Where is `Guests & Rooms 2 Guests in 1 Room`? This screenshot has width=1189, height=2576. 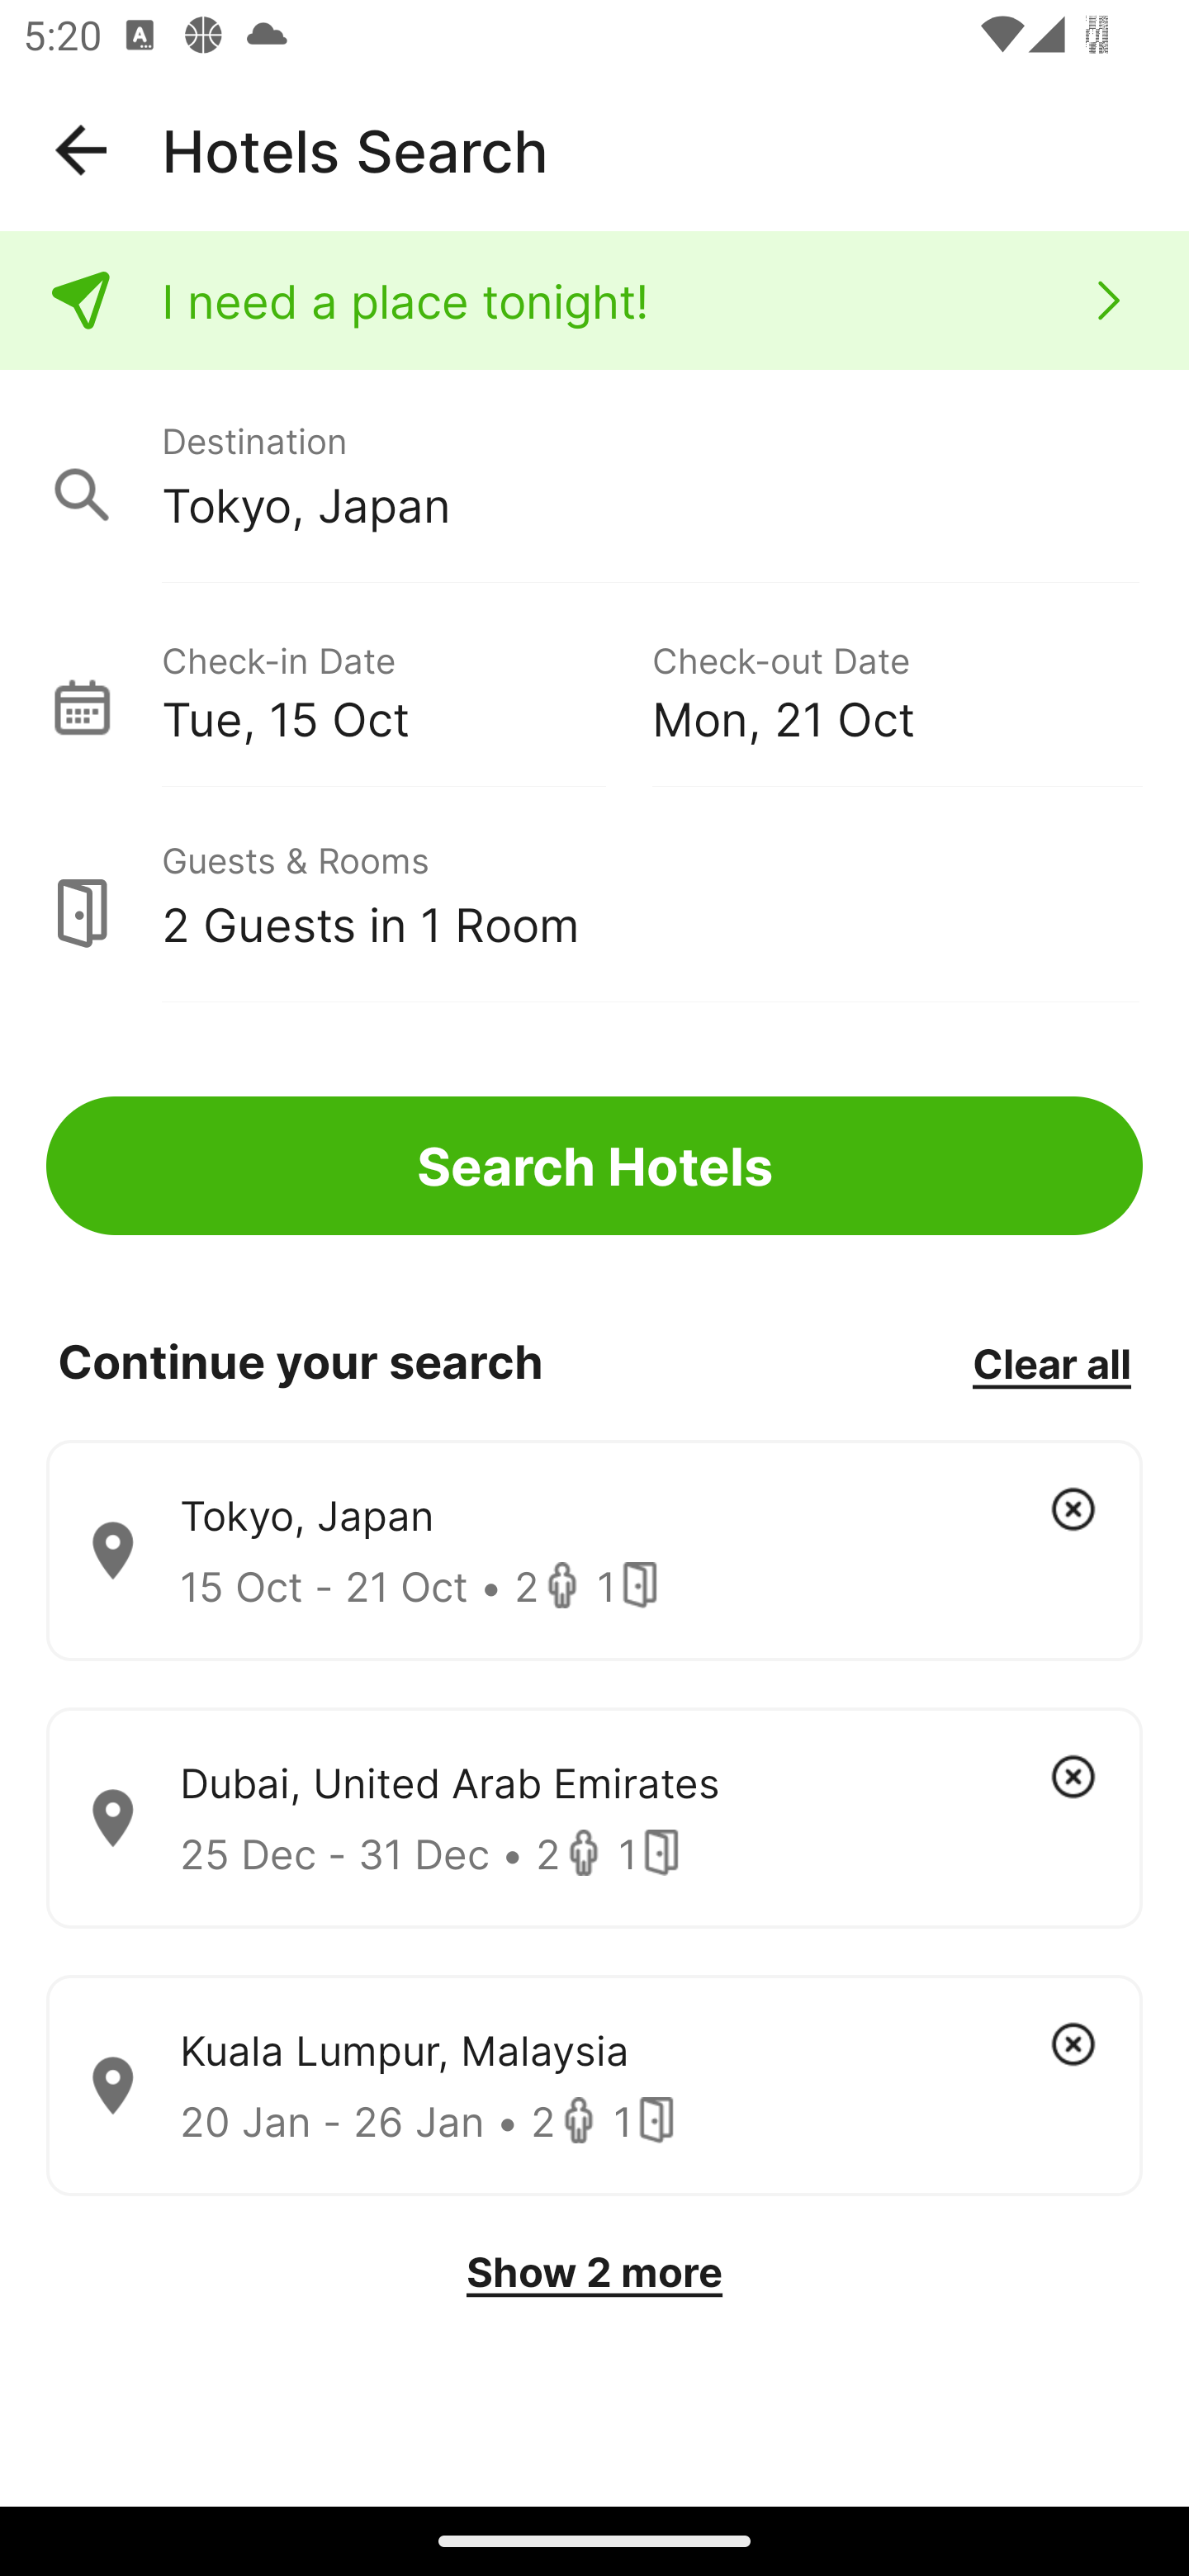
Guests & Rooms 2 Guests in 1 Room is located at coordinates (594, 896).